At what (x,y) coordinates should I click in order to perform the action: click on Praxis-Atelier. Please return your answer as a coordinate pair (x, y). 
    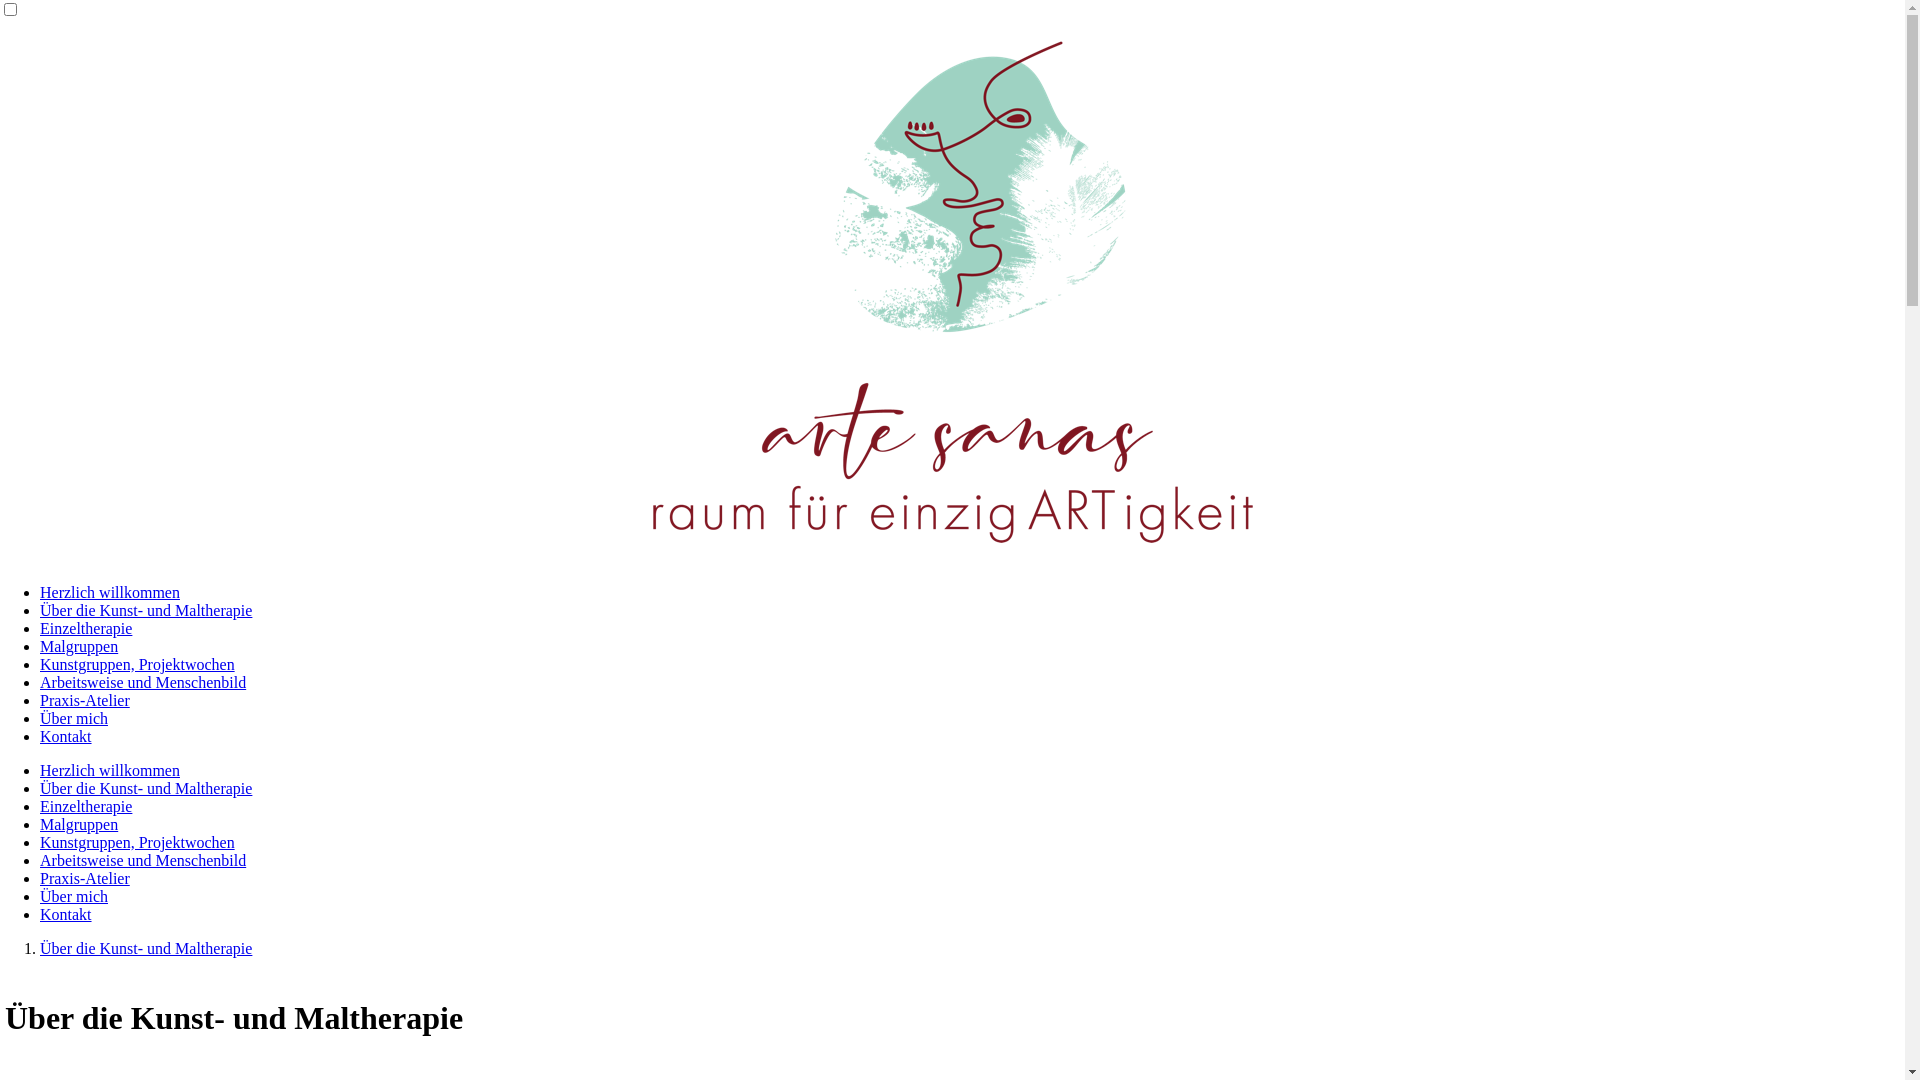
    Looking at the image, I should click on (85, 700).